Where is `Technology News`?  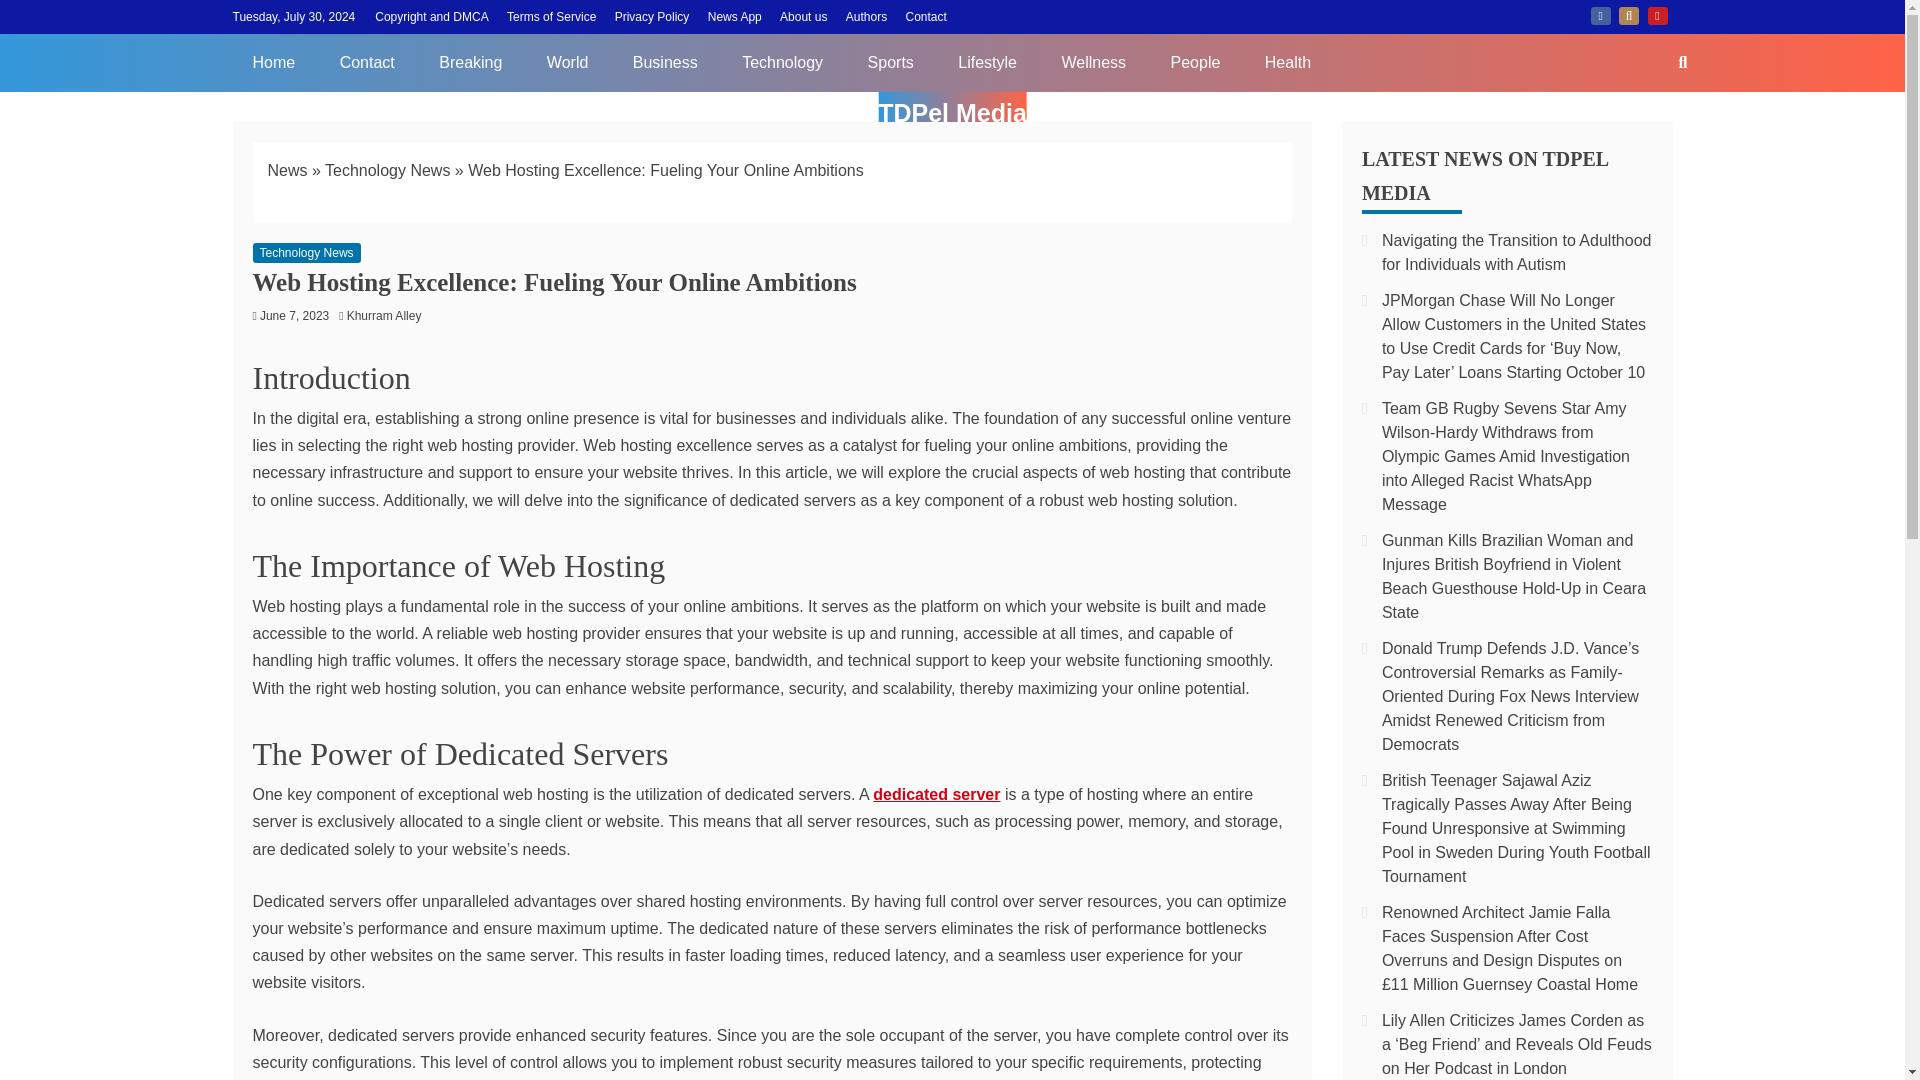
Technology News is located at coordinates (306, 253).